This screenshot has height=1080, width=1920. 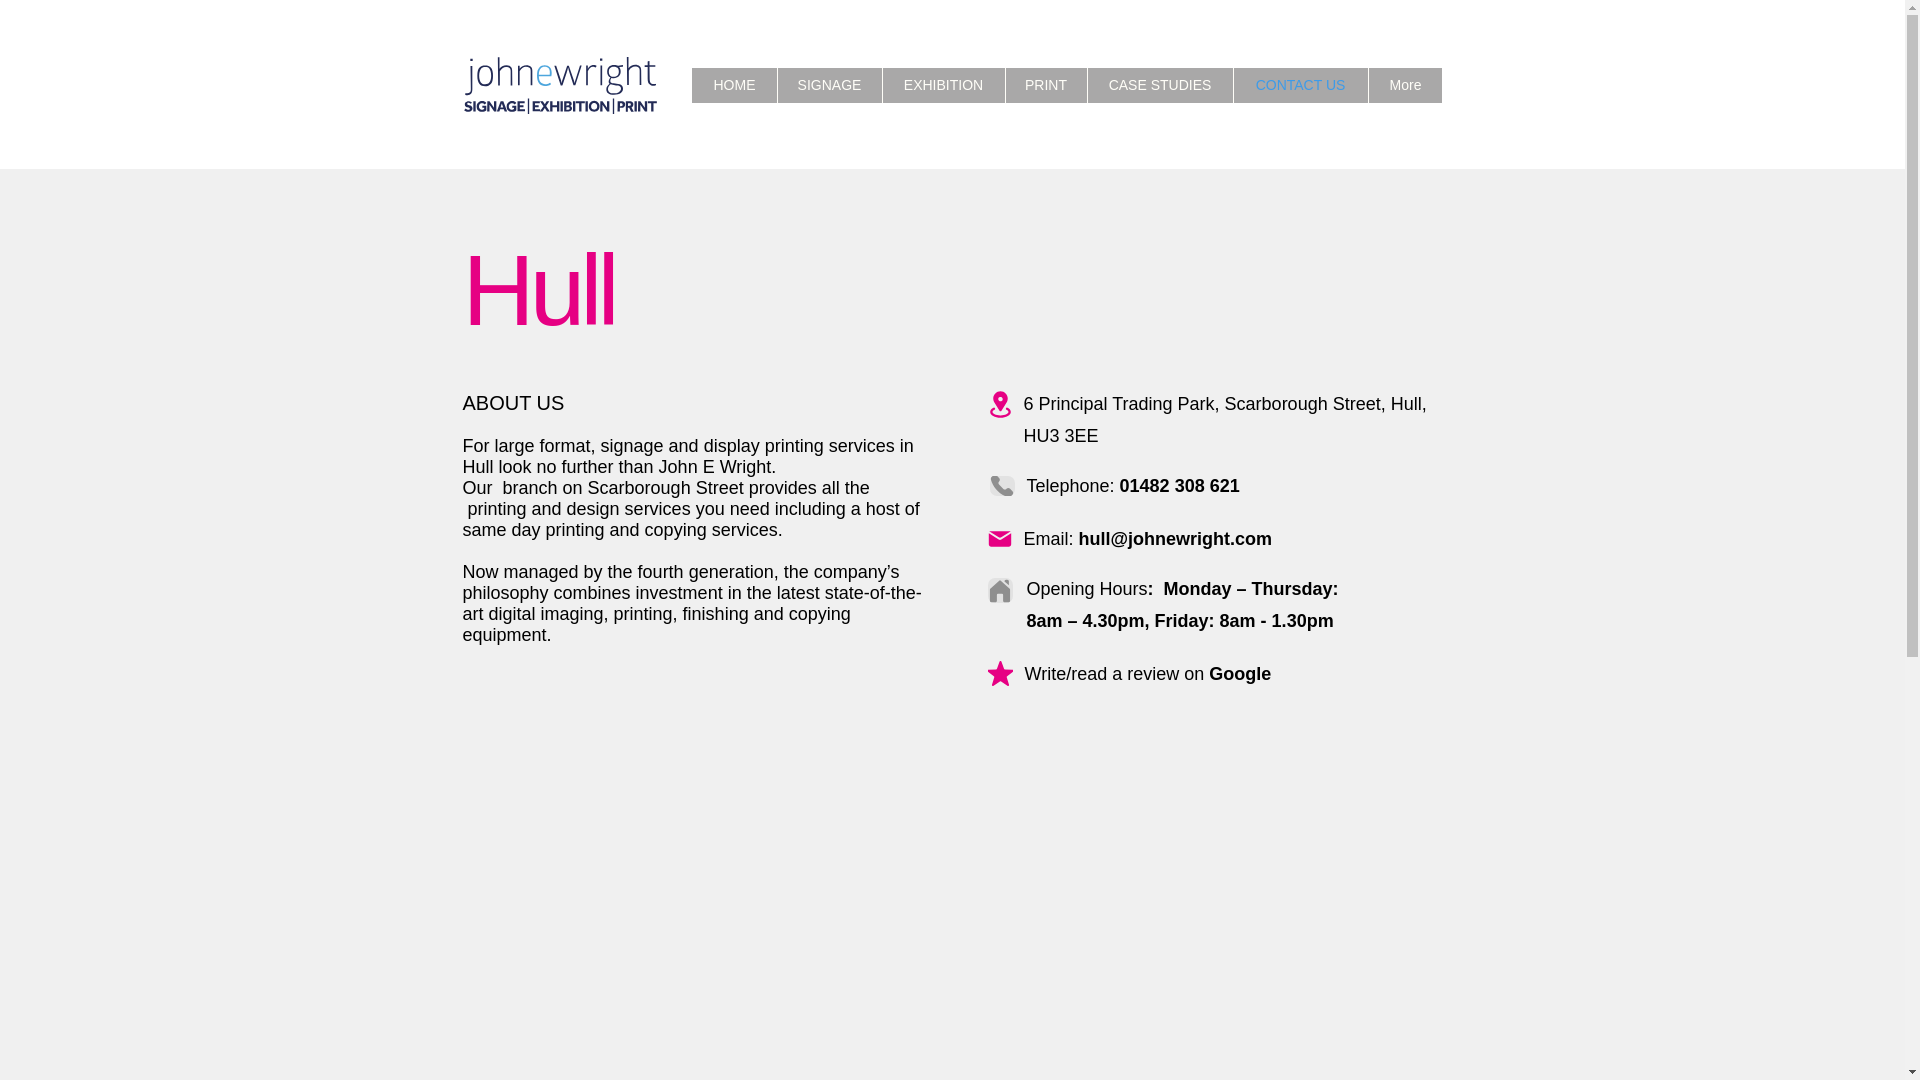 I want to click on PRINT, so click(x=1046, y=85).